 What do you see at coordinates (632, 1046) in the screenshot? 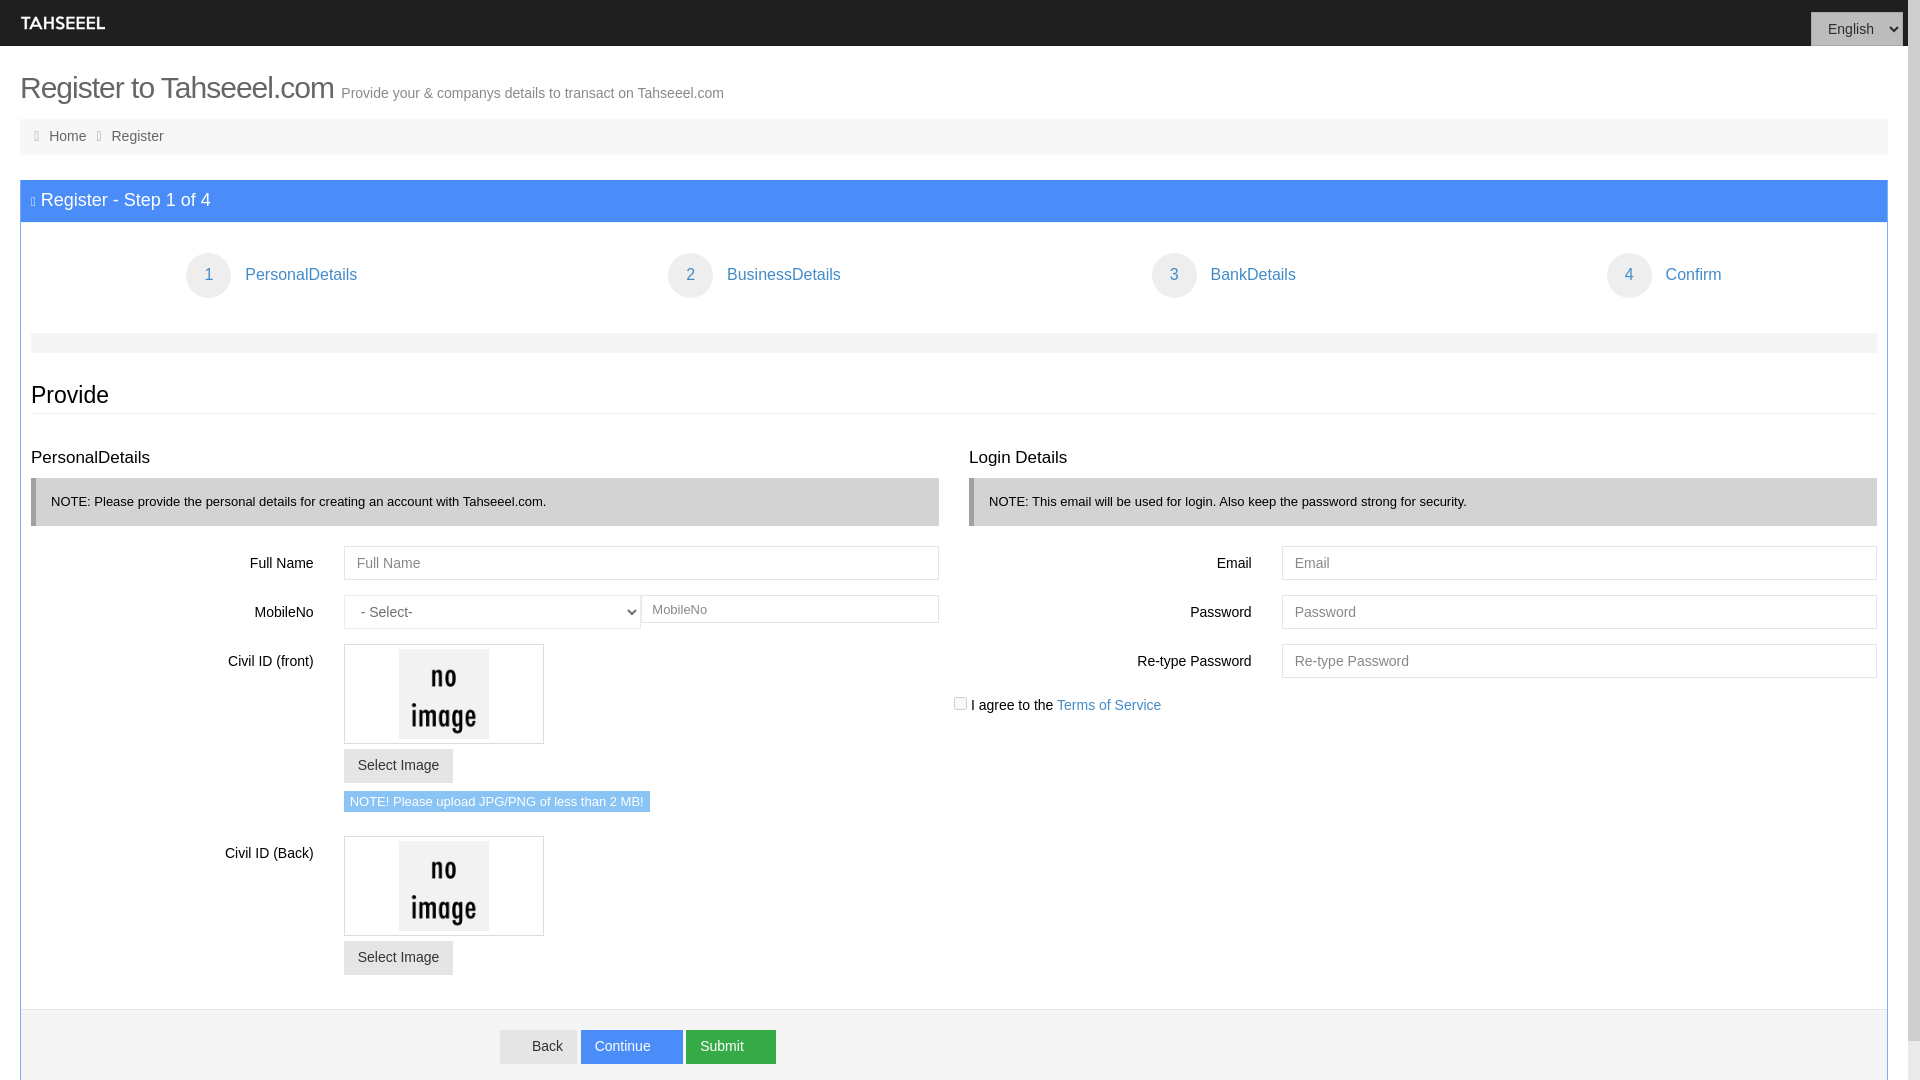
I see `Continue` at bounding box center [632, 1046].